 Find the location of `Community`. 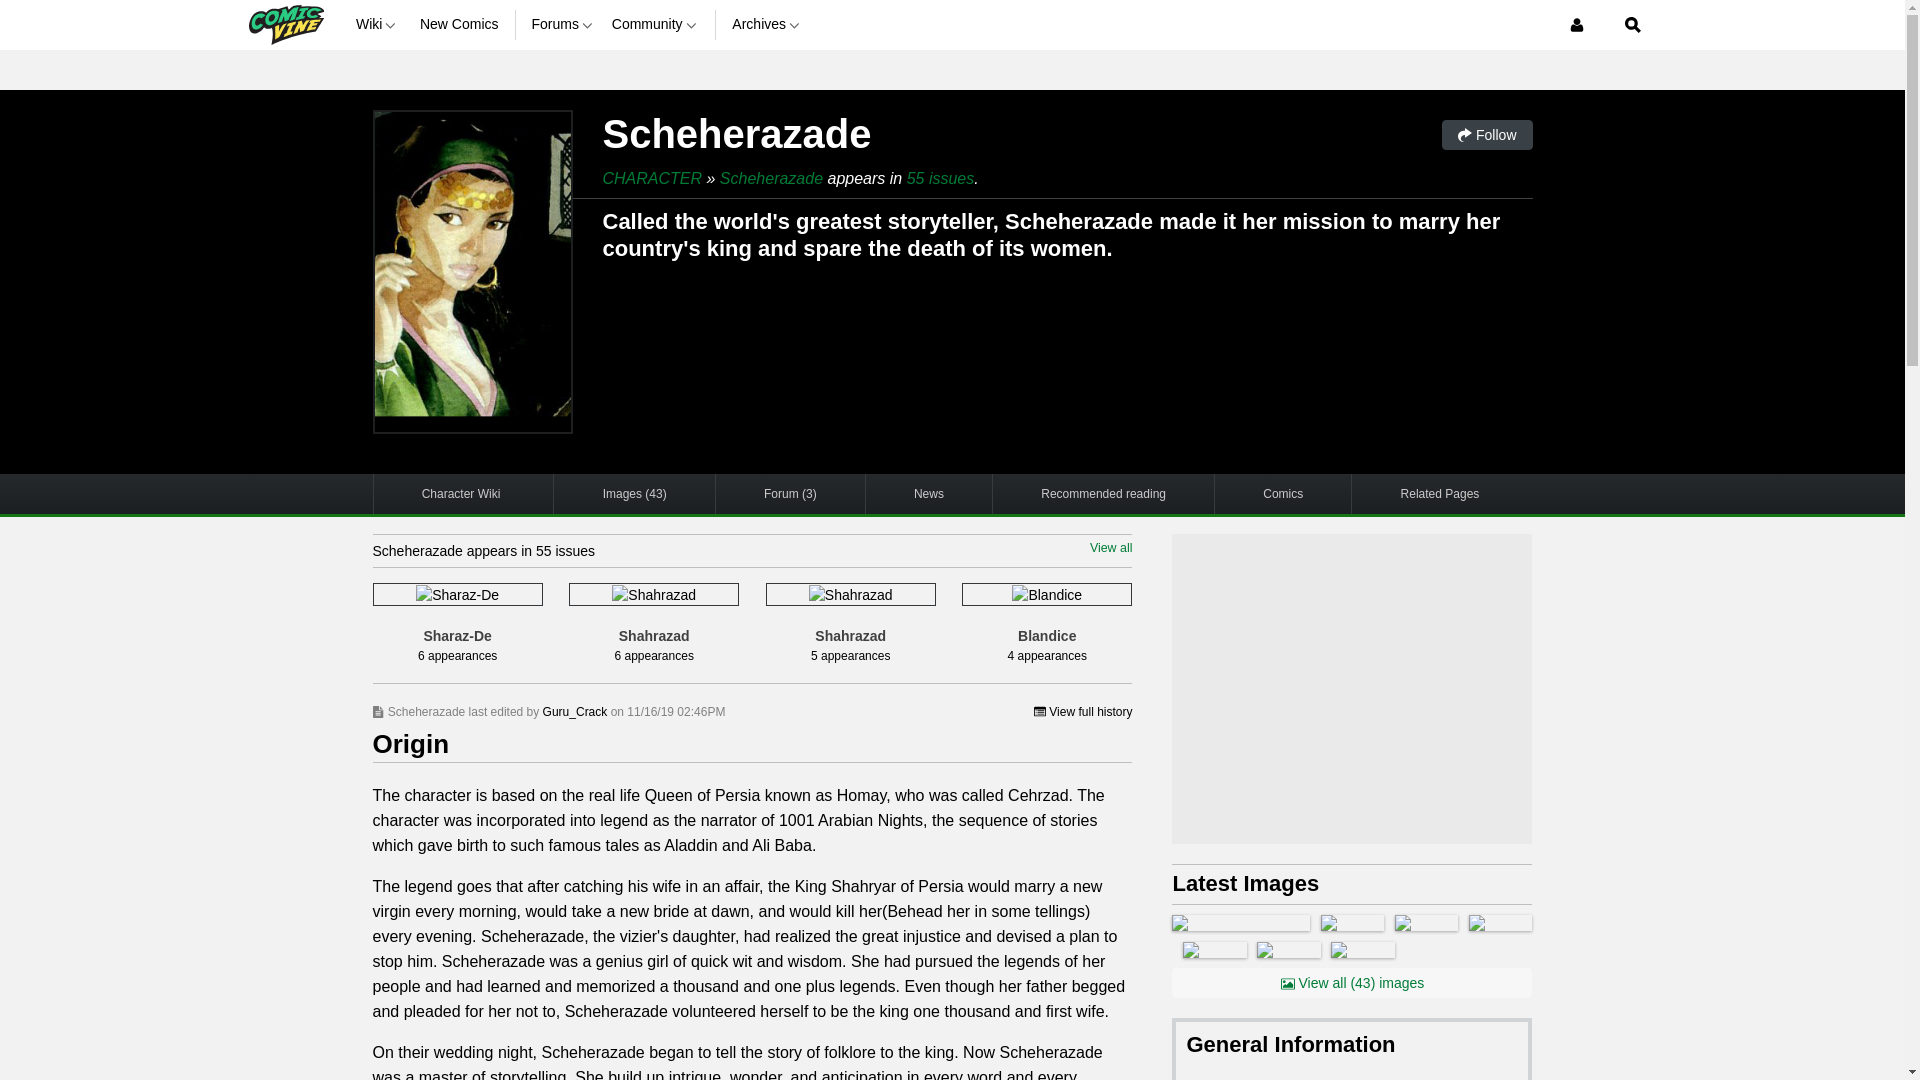

Community is located at coordinates (656, 24).